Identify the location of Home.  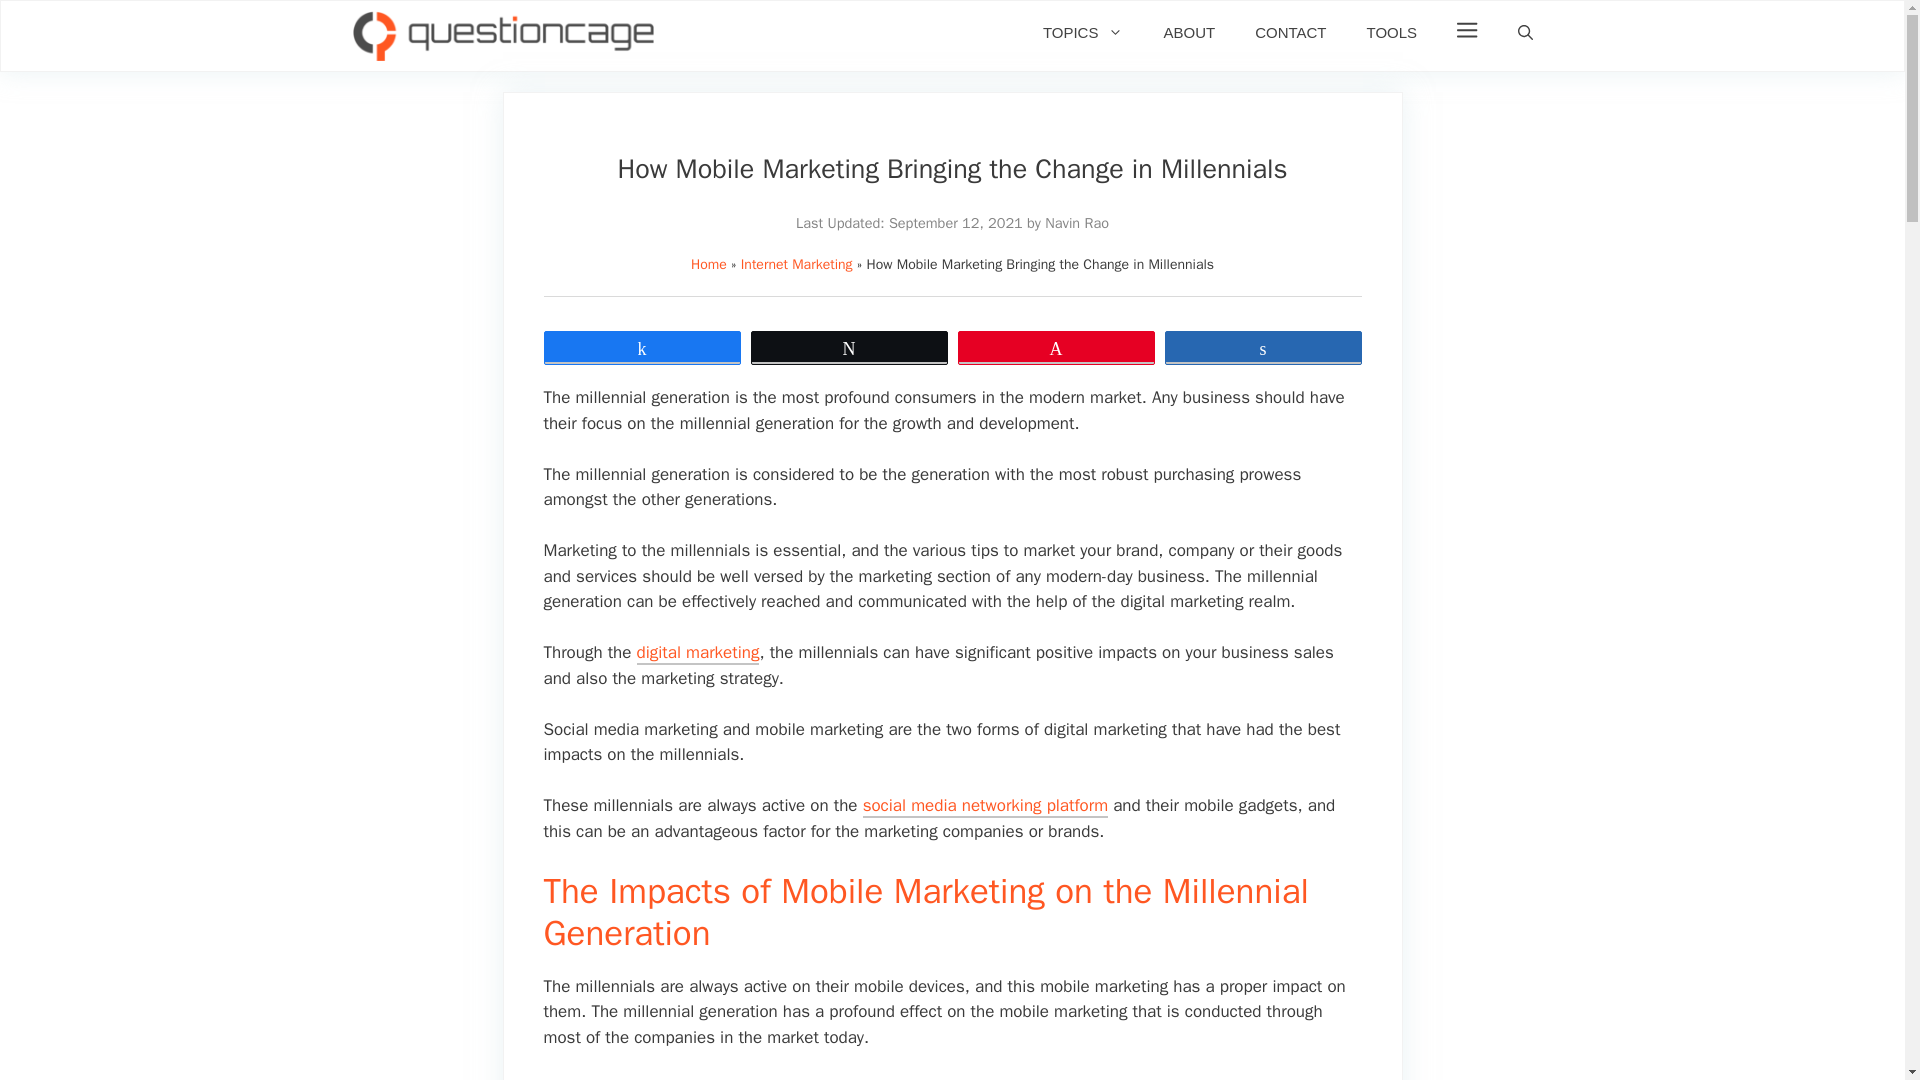
(709, 264).